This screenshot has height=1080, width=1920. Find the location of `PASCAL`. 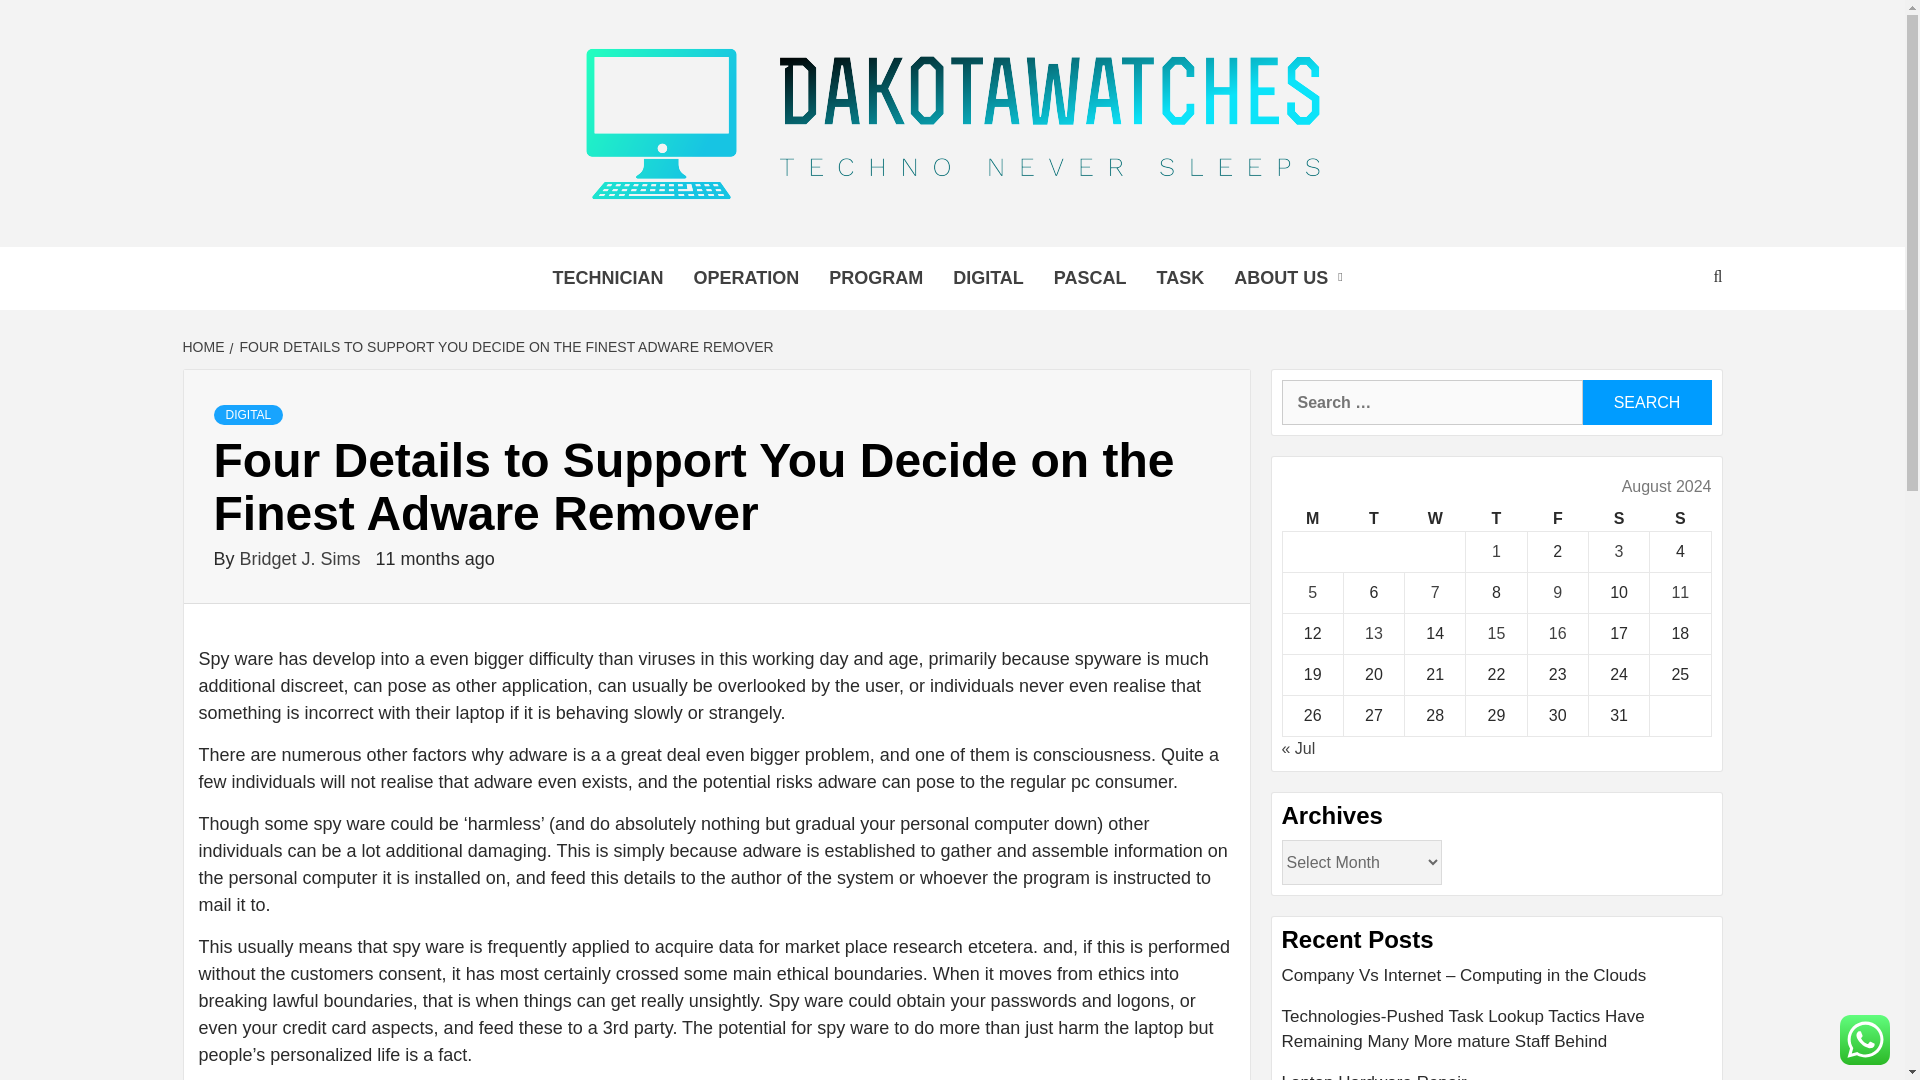

PASCAL is located at coordinates (1090, 278).